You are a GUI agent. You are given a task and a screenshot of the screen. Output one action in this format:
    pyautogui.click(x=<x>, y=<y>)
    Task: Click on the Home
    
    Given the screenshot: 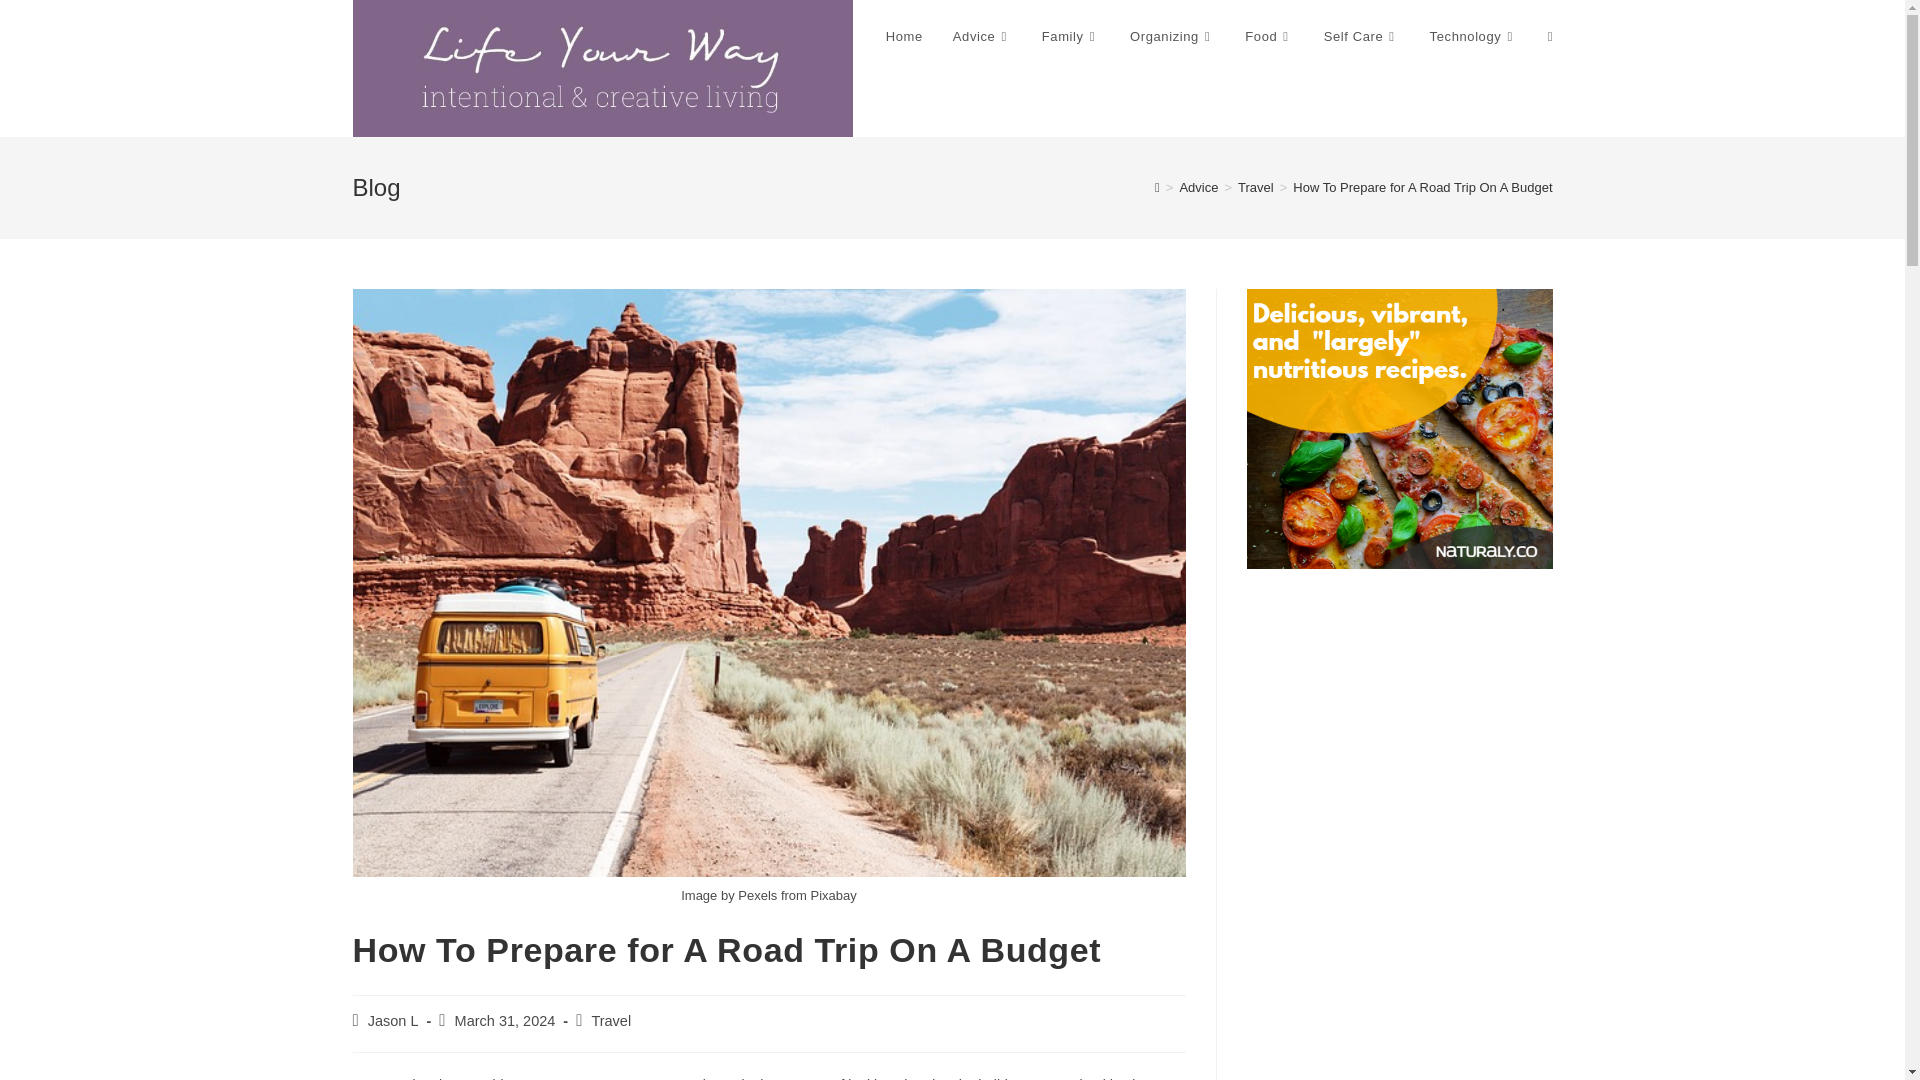 What is the action you would take?
    pyautogui.click(x=904, y=37)
    